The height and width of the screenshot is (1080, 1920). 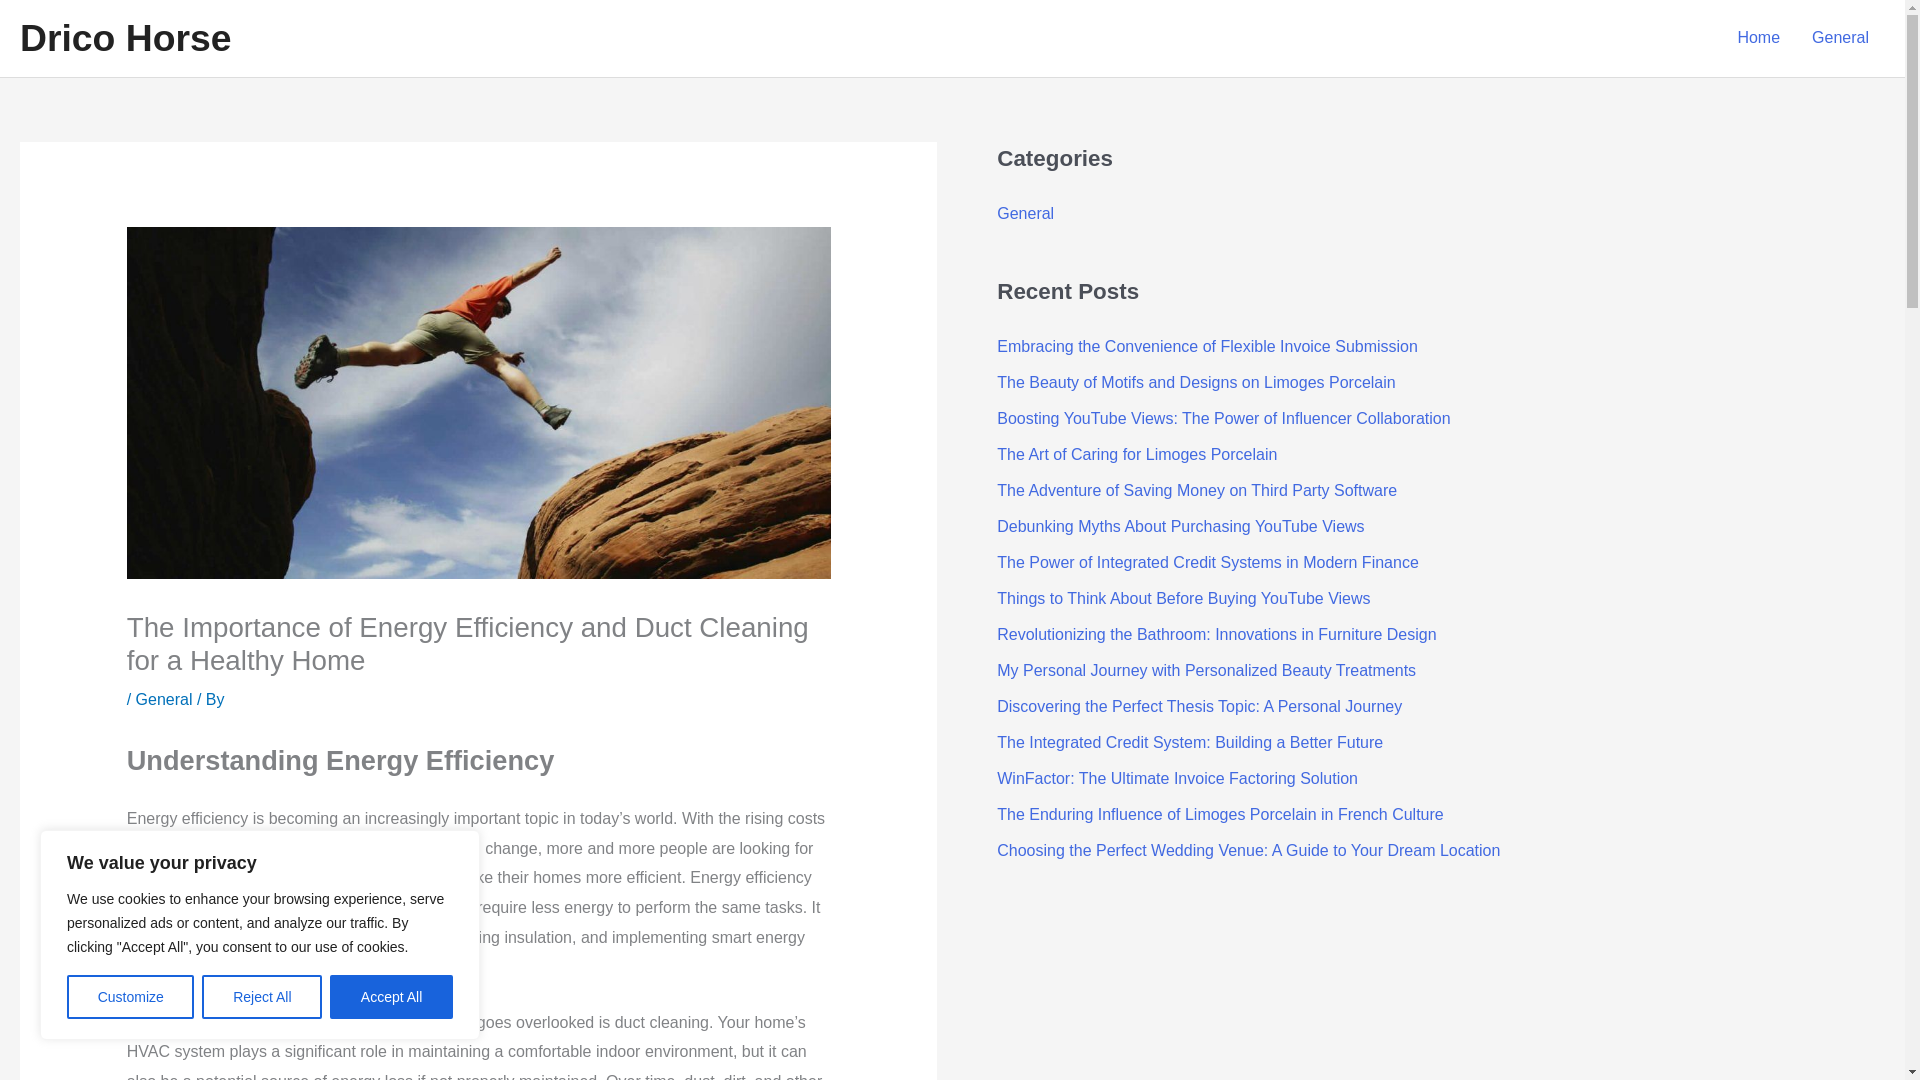 What do you see at coordinates (1207, 346) in the screenshot?
I see `Embracing the Convenience of Flexible Invoice Submission` at bounding box center [1207, 346].